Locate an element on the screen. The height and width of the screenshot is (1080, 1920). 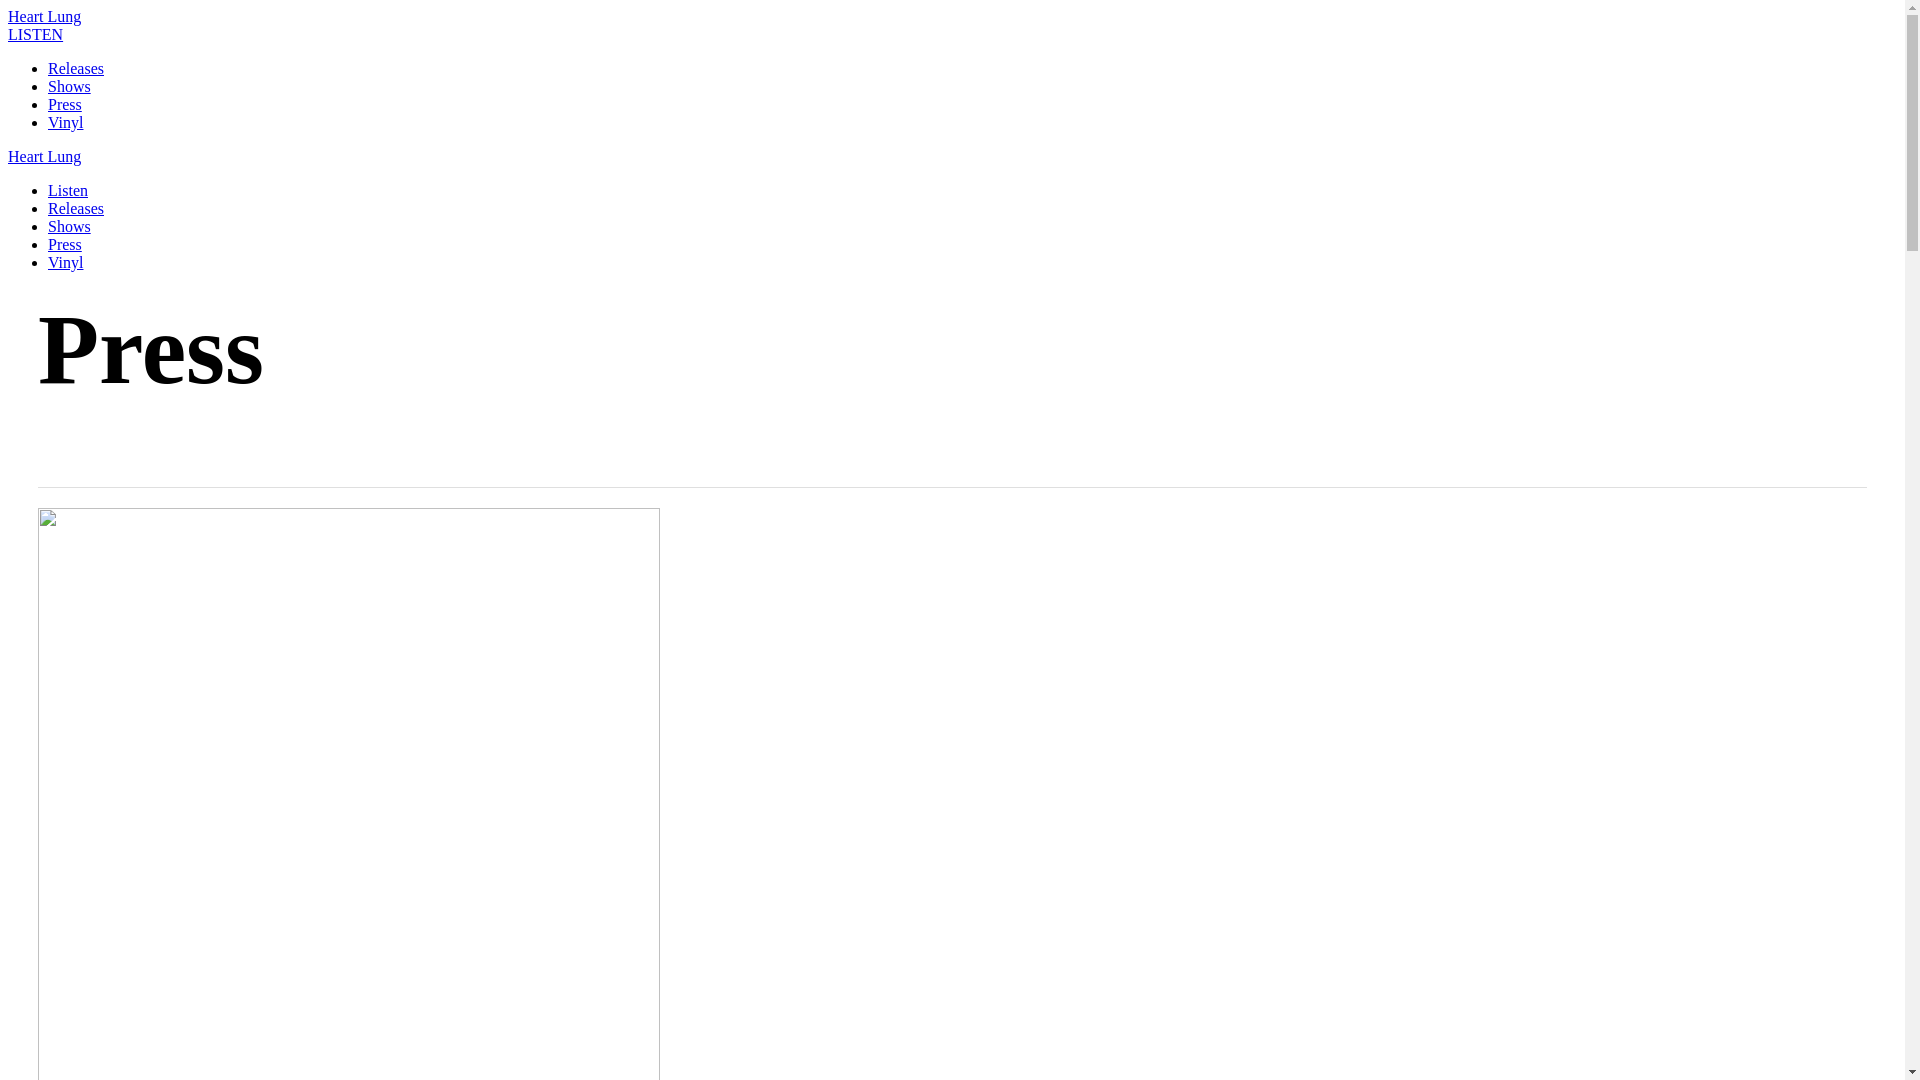
Heart Lung is located at coordinates (44, 16).